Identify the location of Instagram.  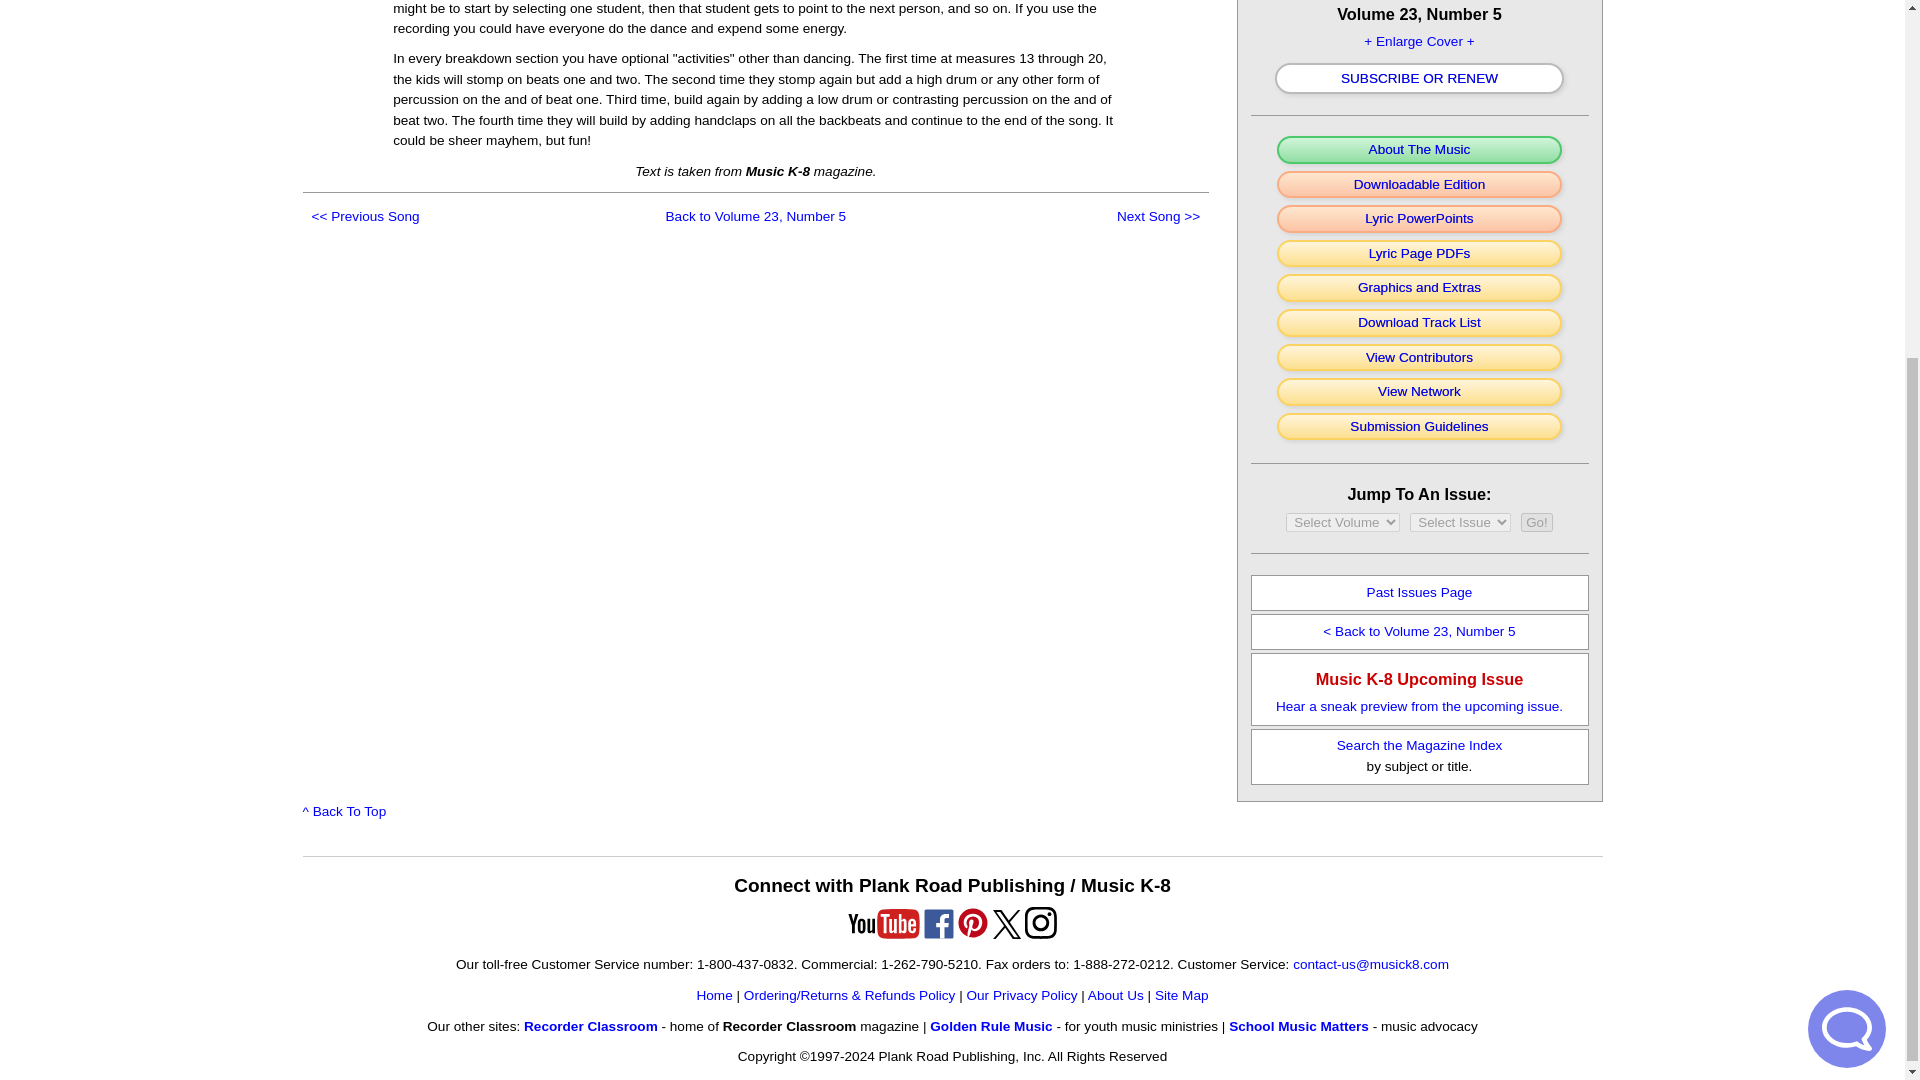
(1041, 922).